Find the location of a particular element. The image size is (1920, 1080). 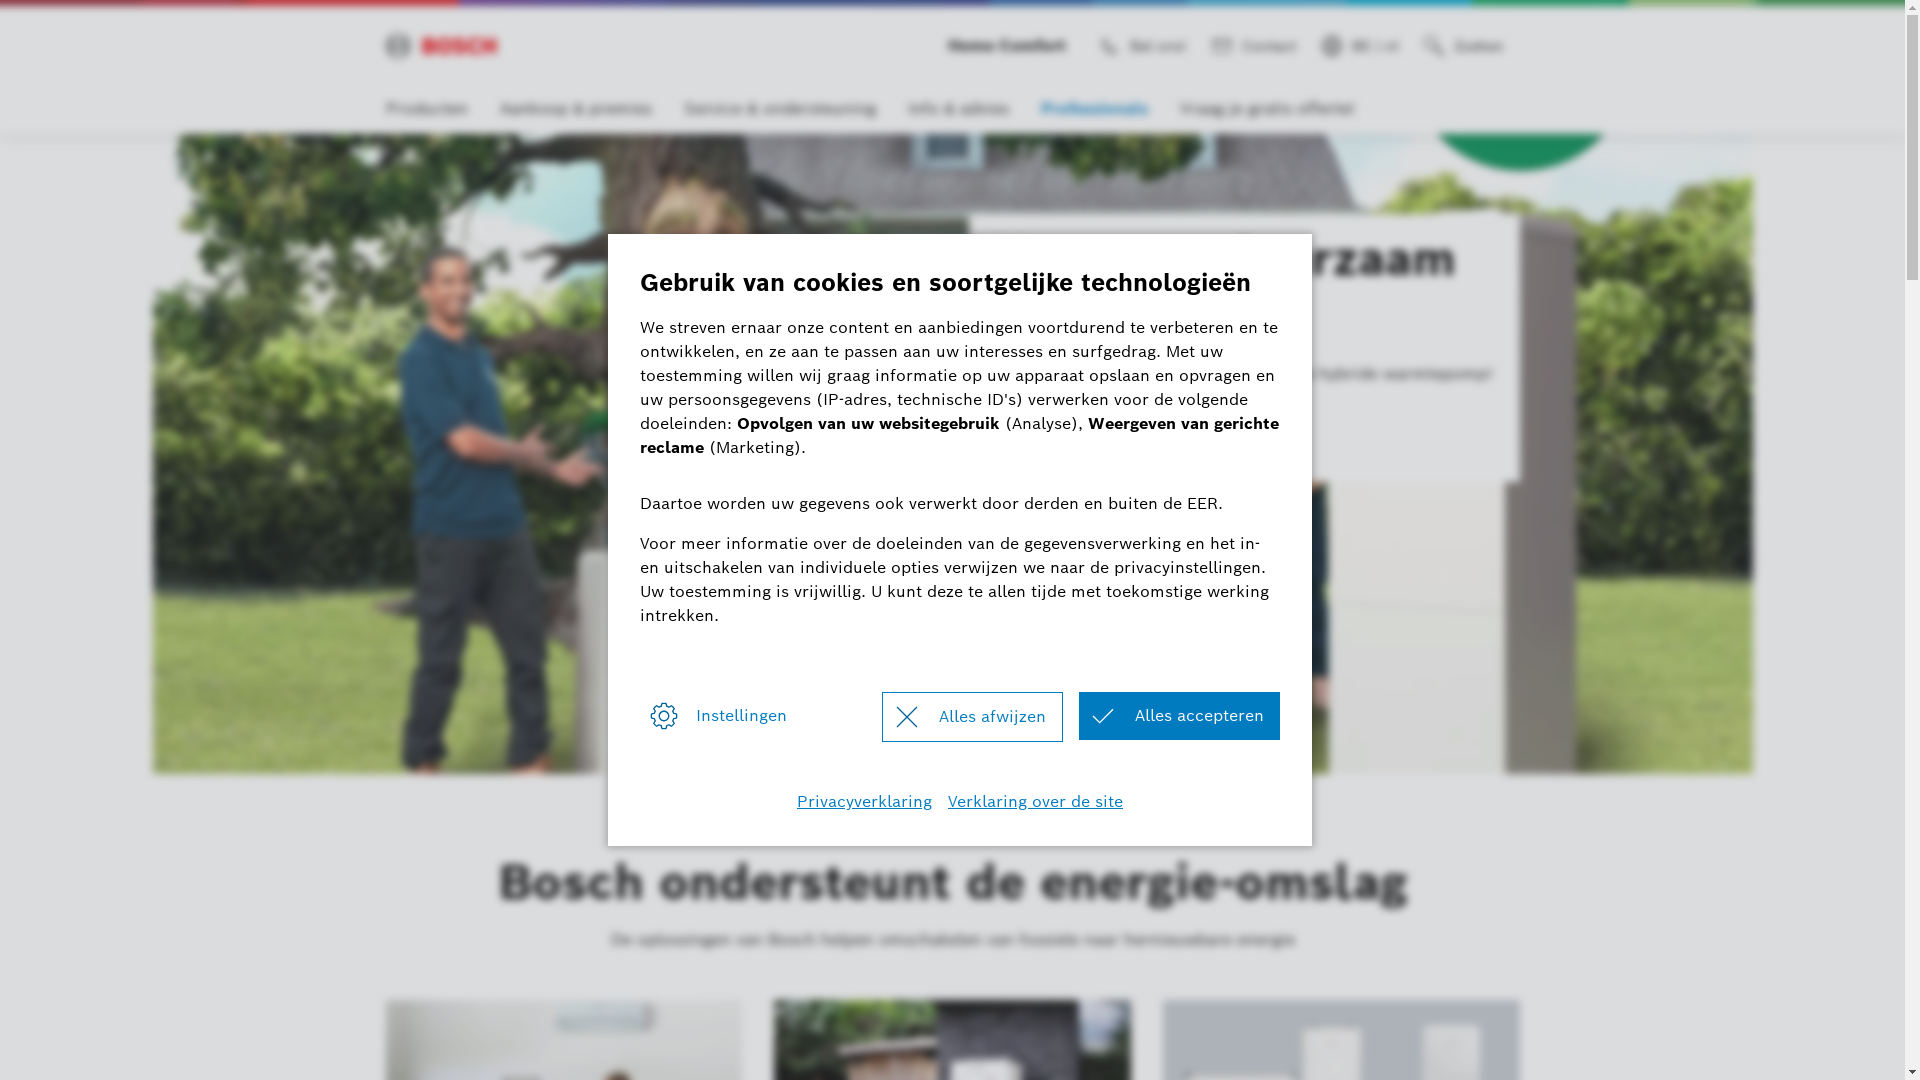

Info & advies is located at coordinates (958, 110).